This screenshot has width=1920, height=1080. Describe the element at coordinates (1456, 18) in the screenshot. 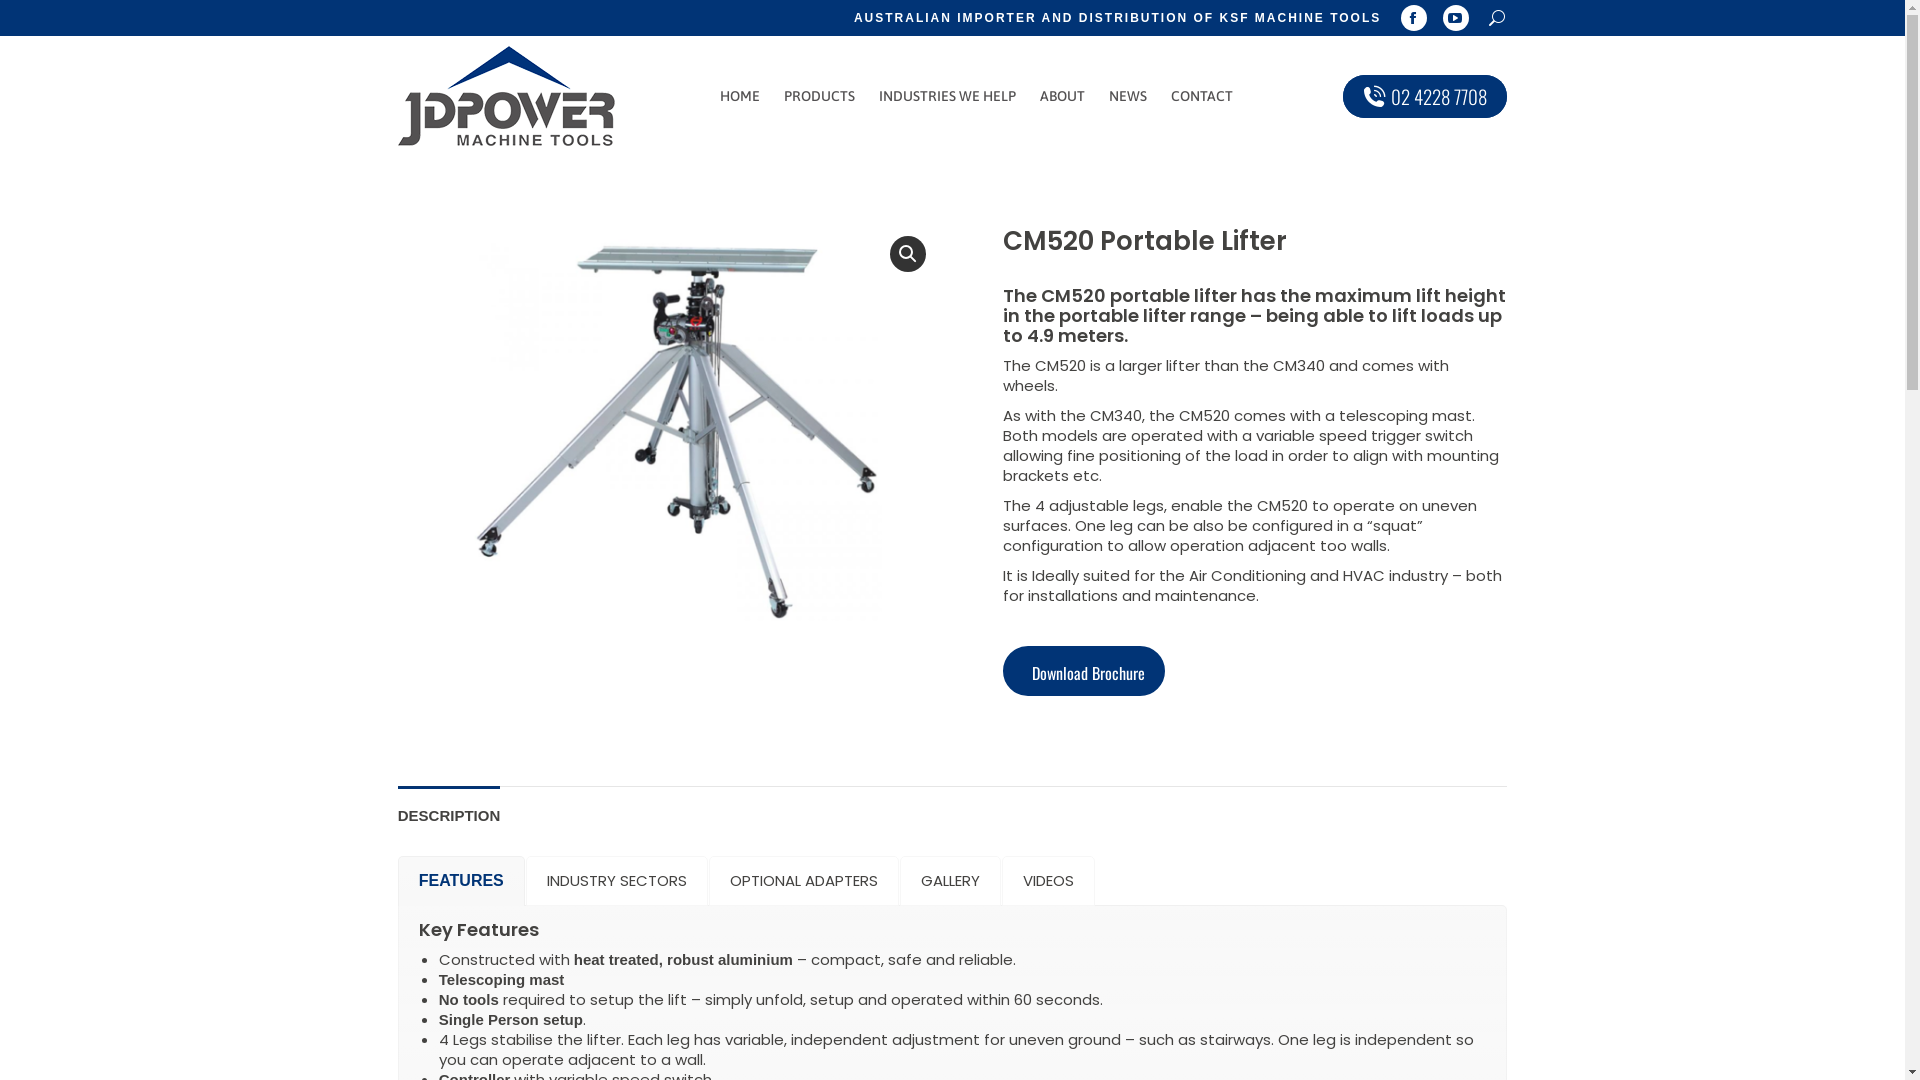

I see `YouTube page opens in new window` at that location.